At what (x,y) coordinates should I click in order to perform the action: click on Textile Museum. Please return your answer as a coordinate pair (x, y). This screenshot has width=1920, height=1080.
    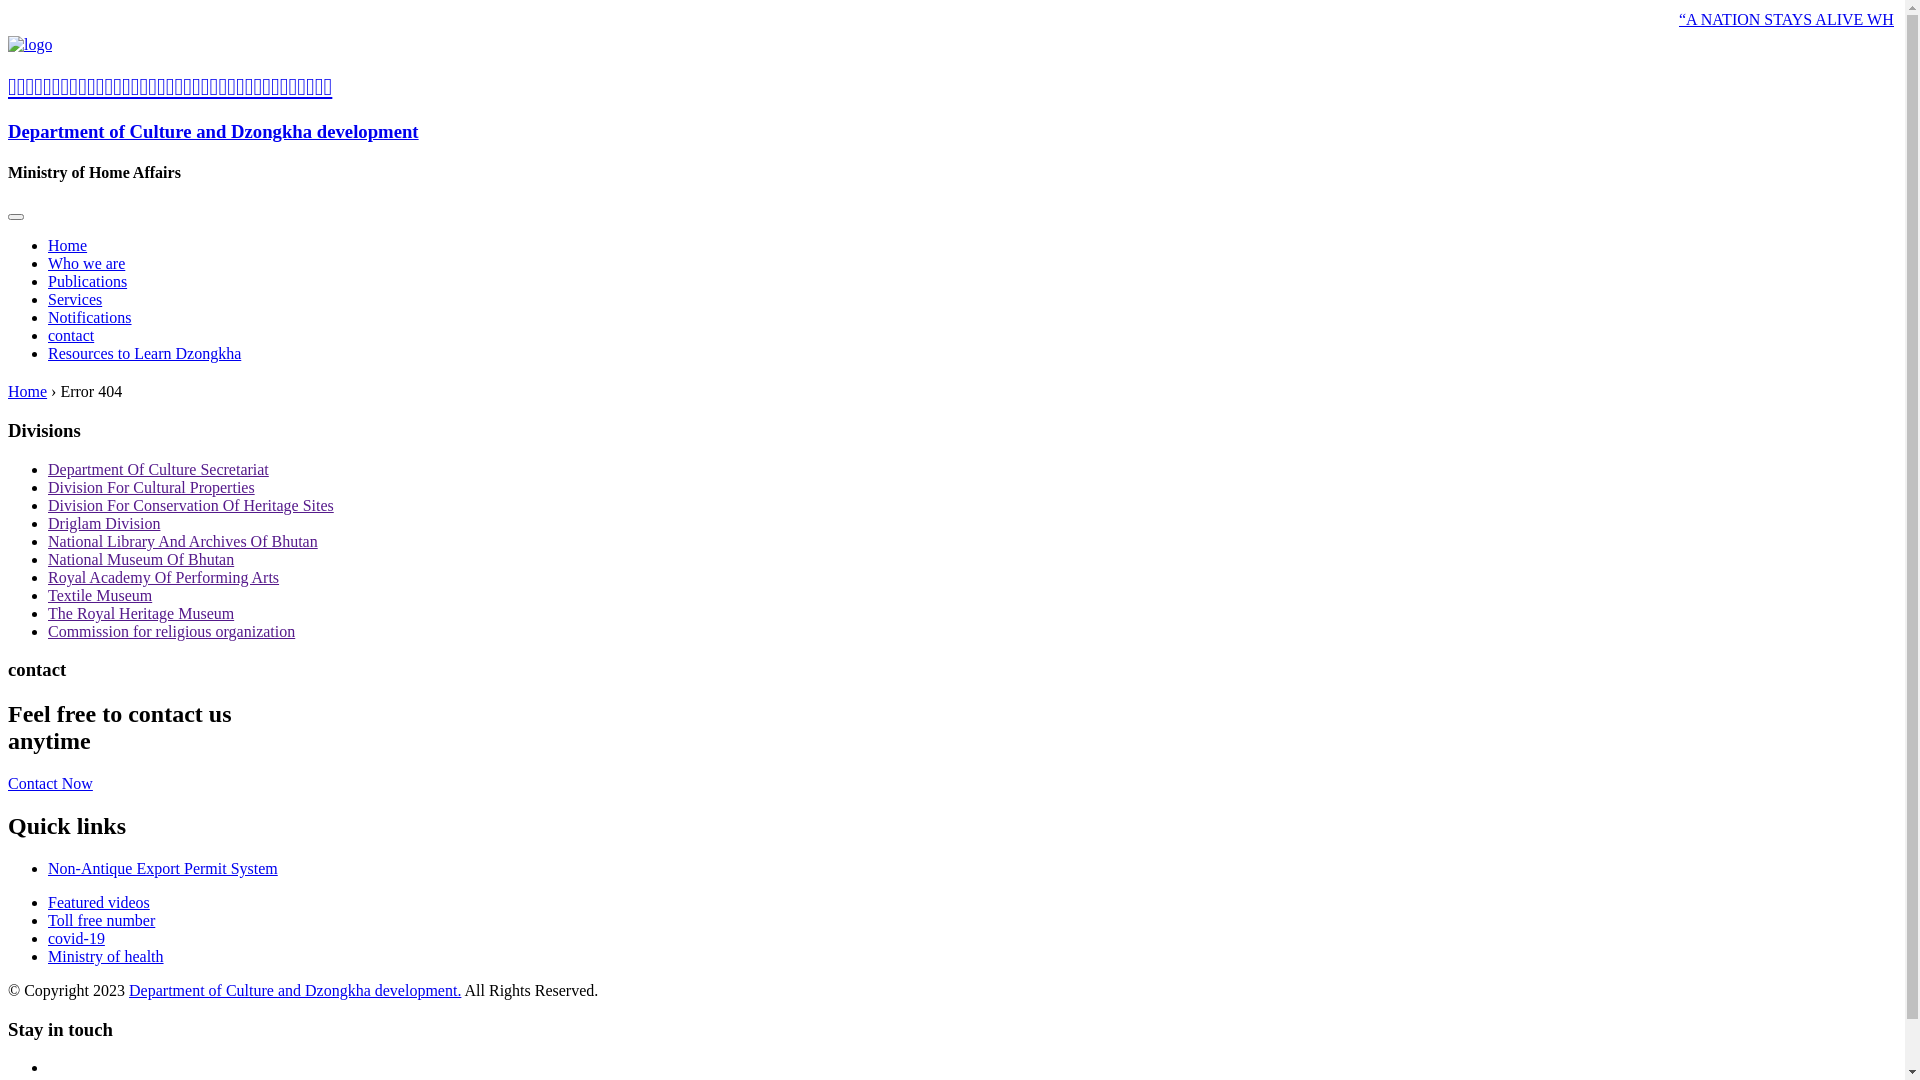
    Looking at the image, I should click on (100, 596).